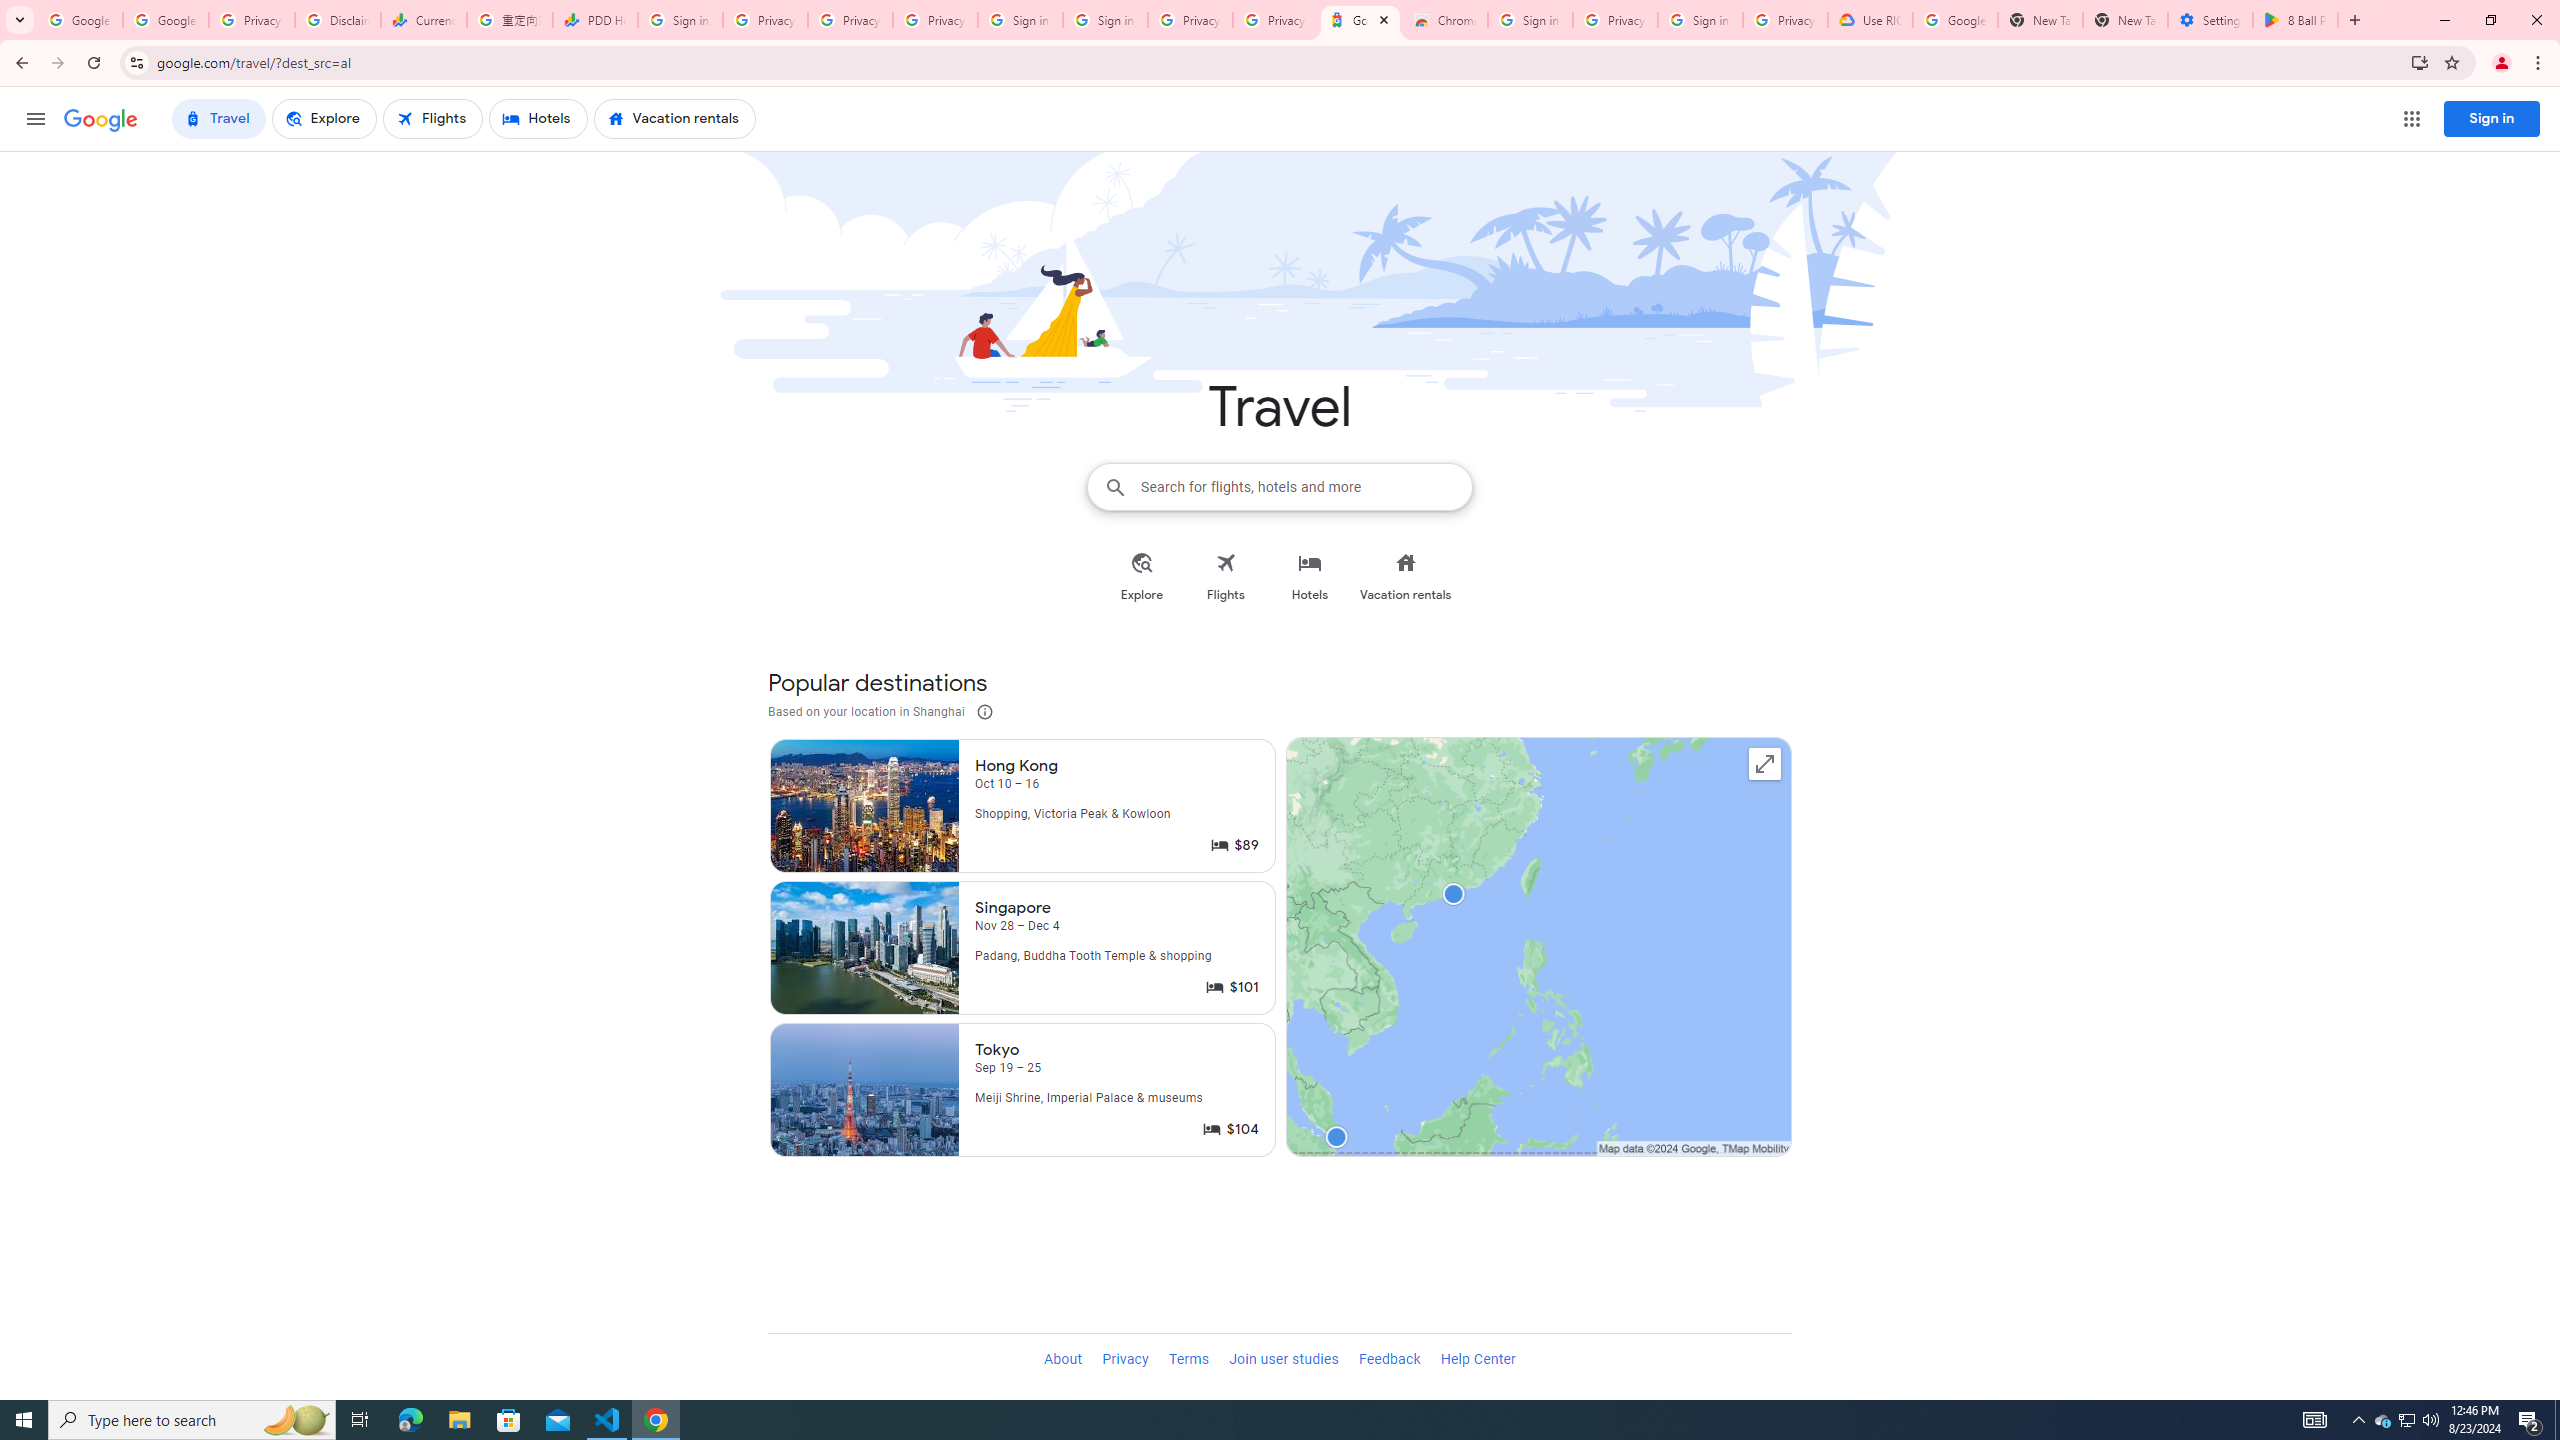  What do you see at coordinates (1764, 764) in the screenshot?
I see `Explore destinations` at bounding box center [1764, 764].